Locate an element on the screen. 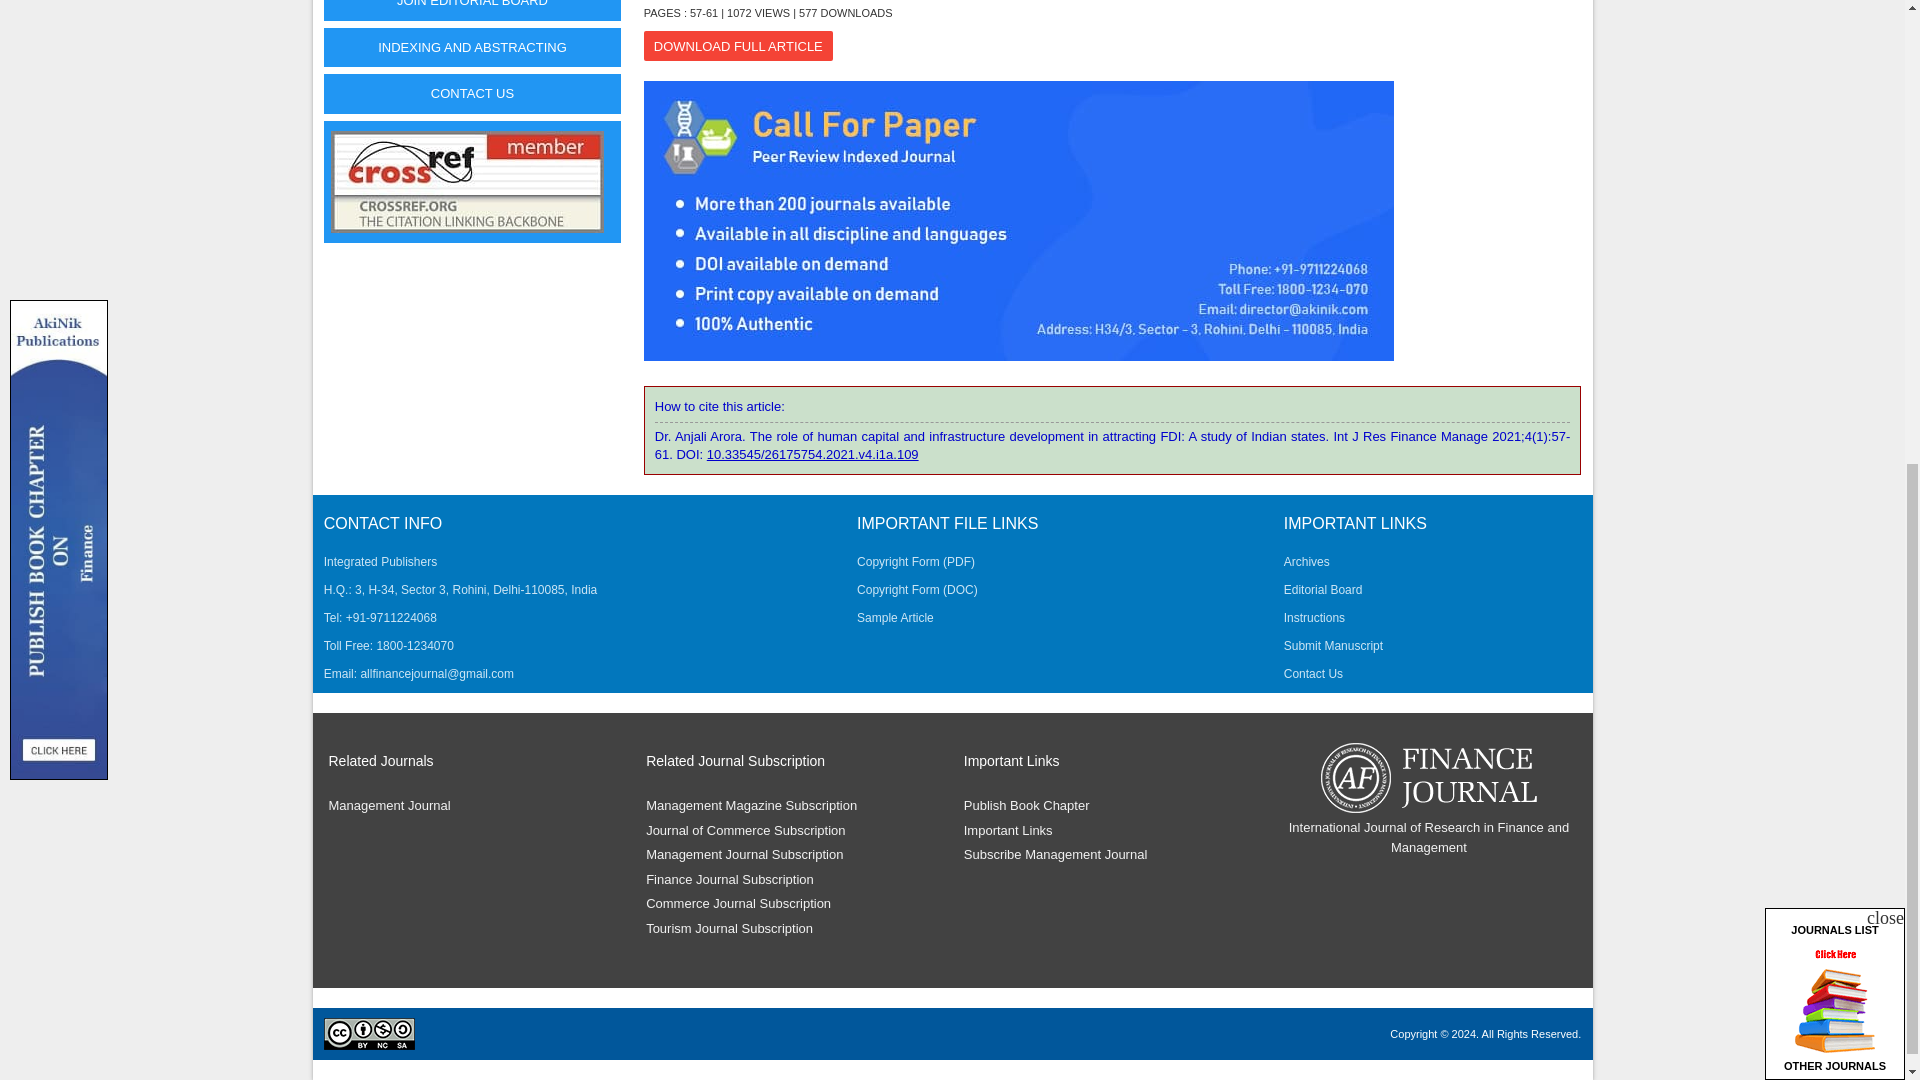  CONTACT US is located at coordinates (473, 94).